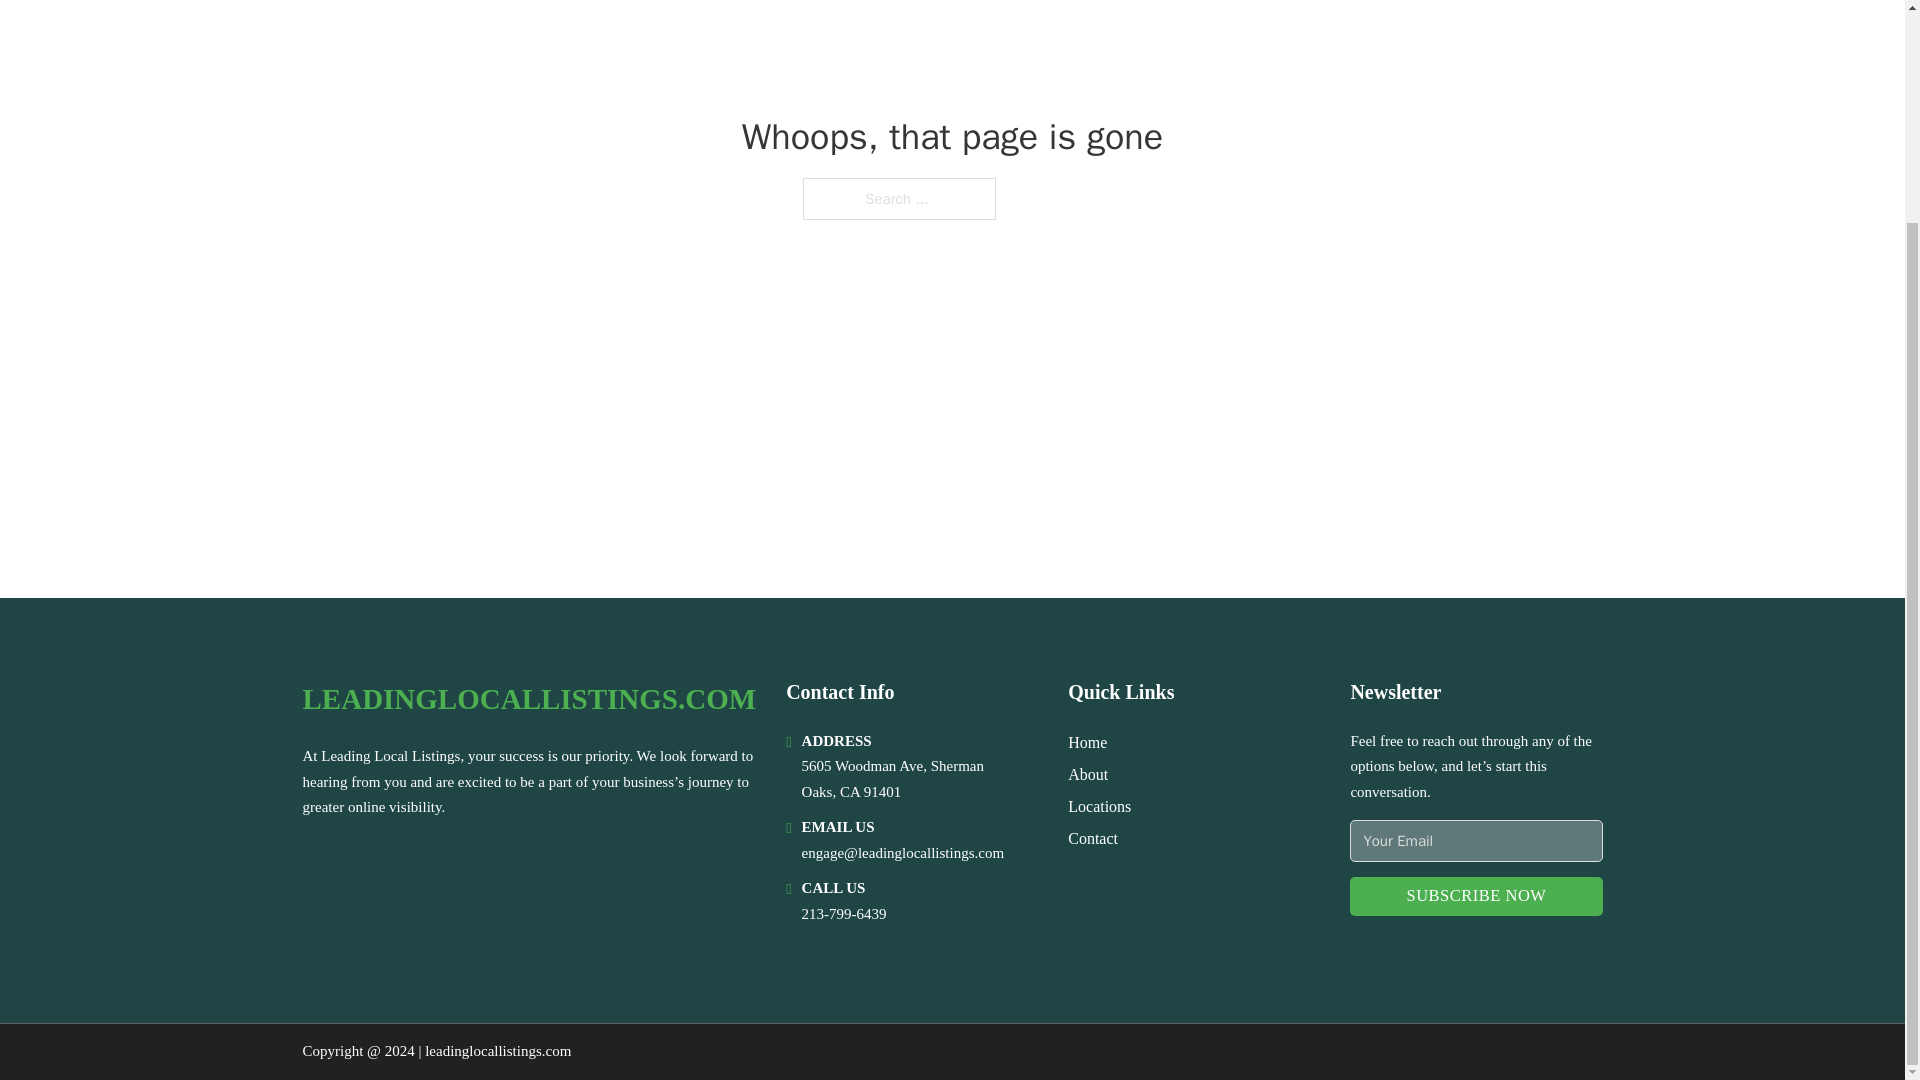 Image resolution: width=1920 pixels, height=1080 pixels. What do you see at coordinates (1087, 742) in the screenshot?
I see `Home` at bounding box center [1087, 742].